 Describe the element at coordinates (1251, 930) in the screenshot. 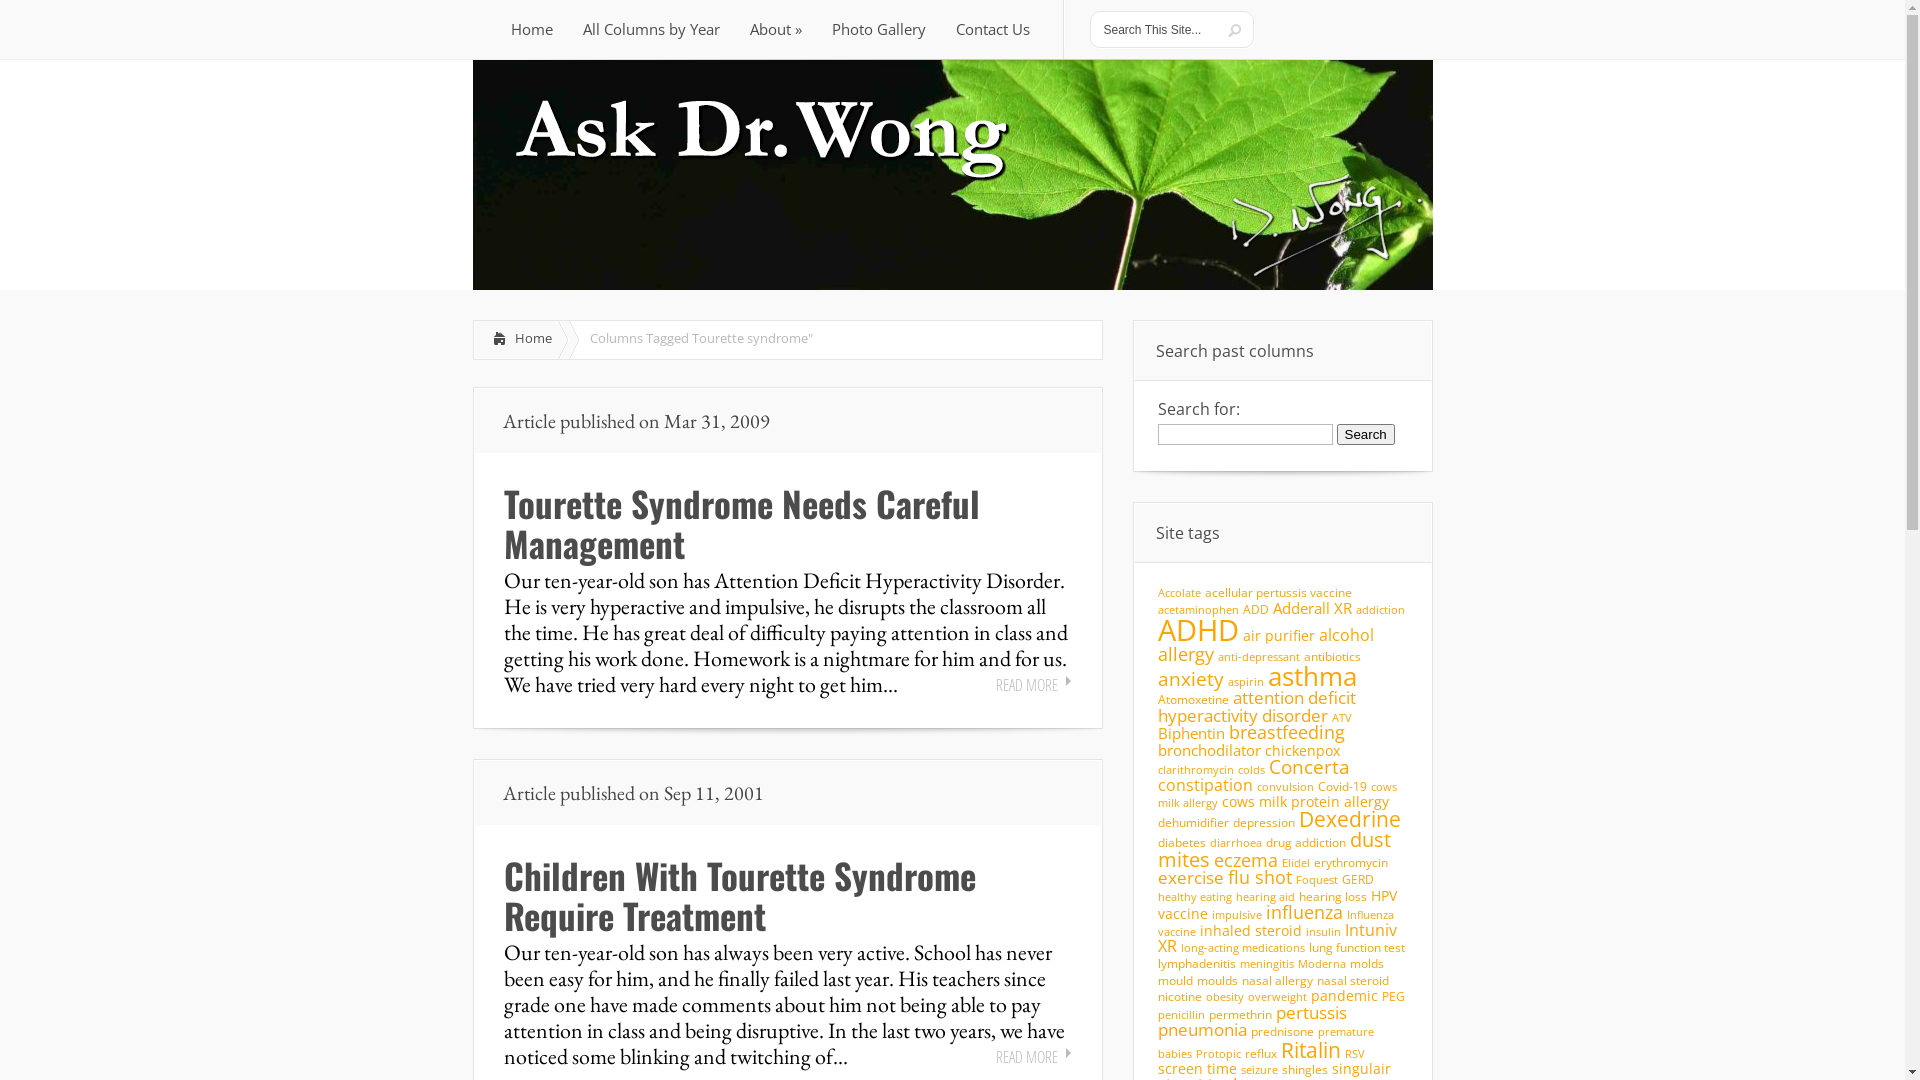

I see `inhaled steroid` at that location.